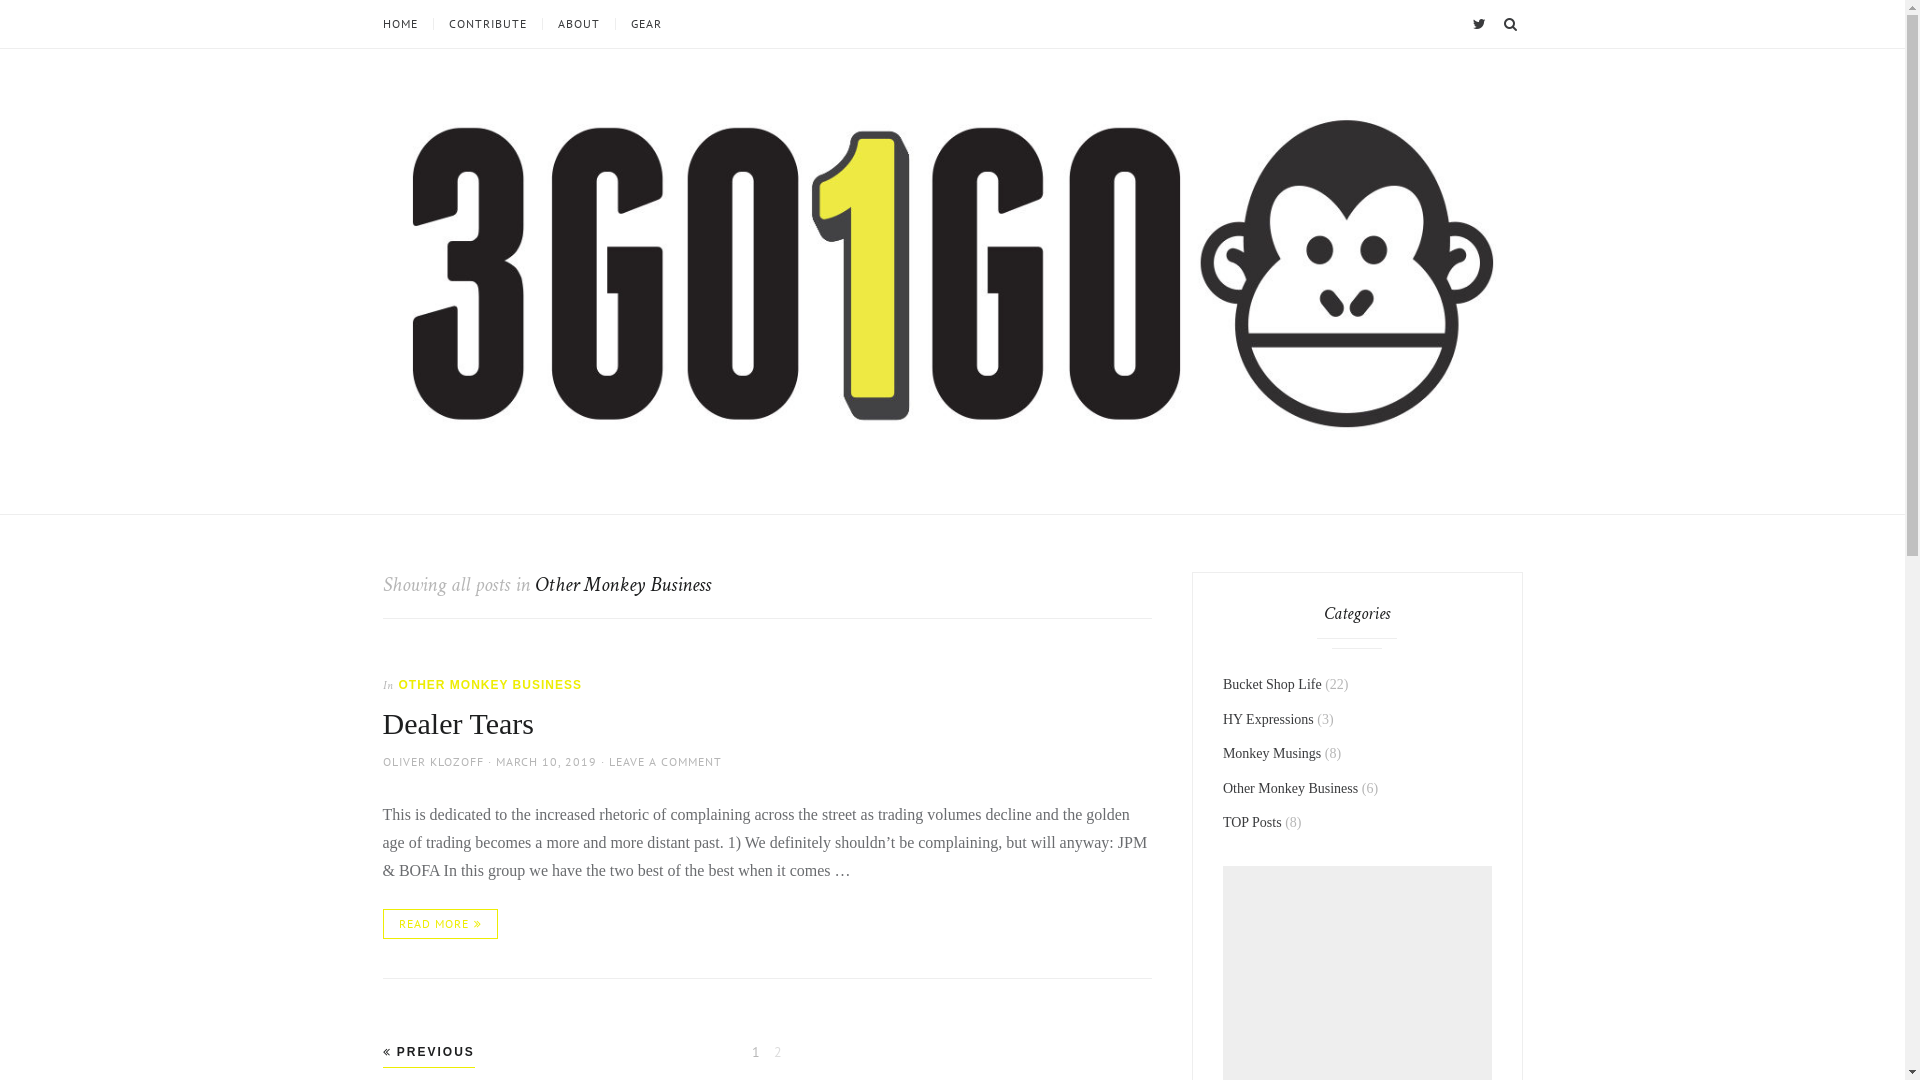 This screenshot has height=1080, width=1920. What do you see at coordinates (490, 685) in the screenshot?
I see `OTHER MONKEY BUSINESS` at bounding box center [490, 685].